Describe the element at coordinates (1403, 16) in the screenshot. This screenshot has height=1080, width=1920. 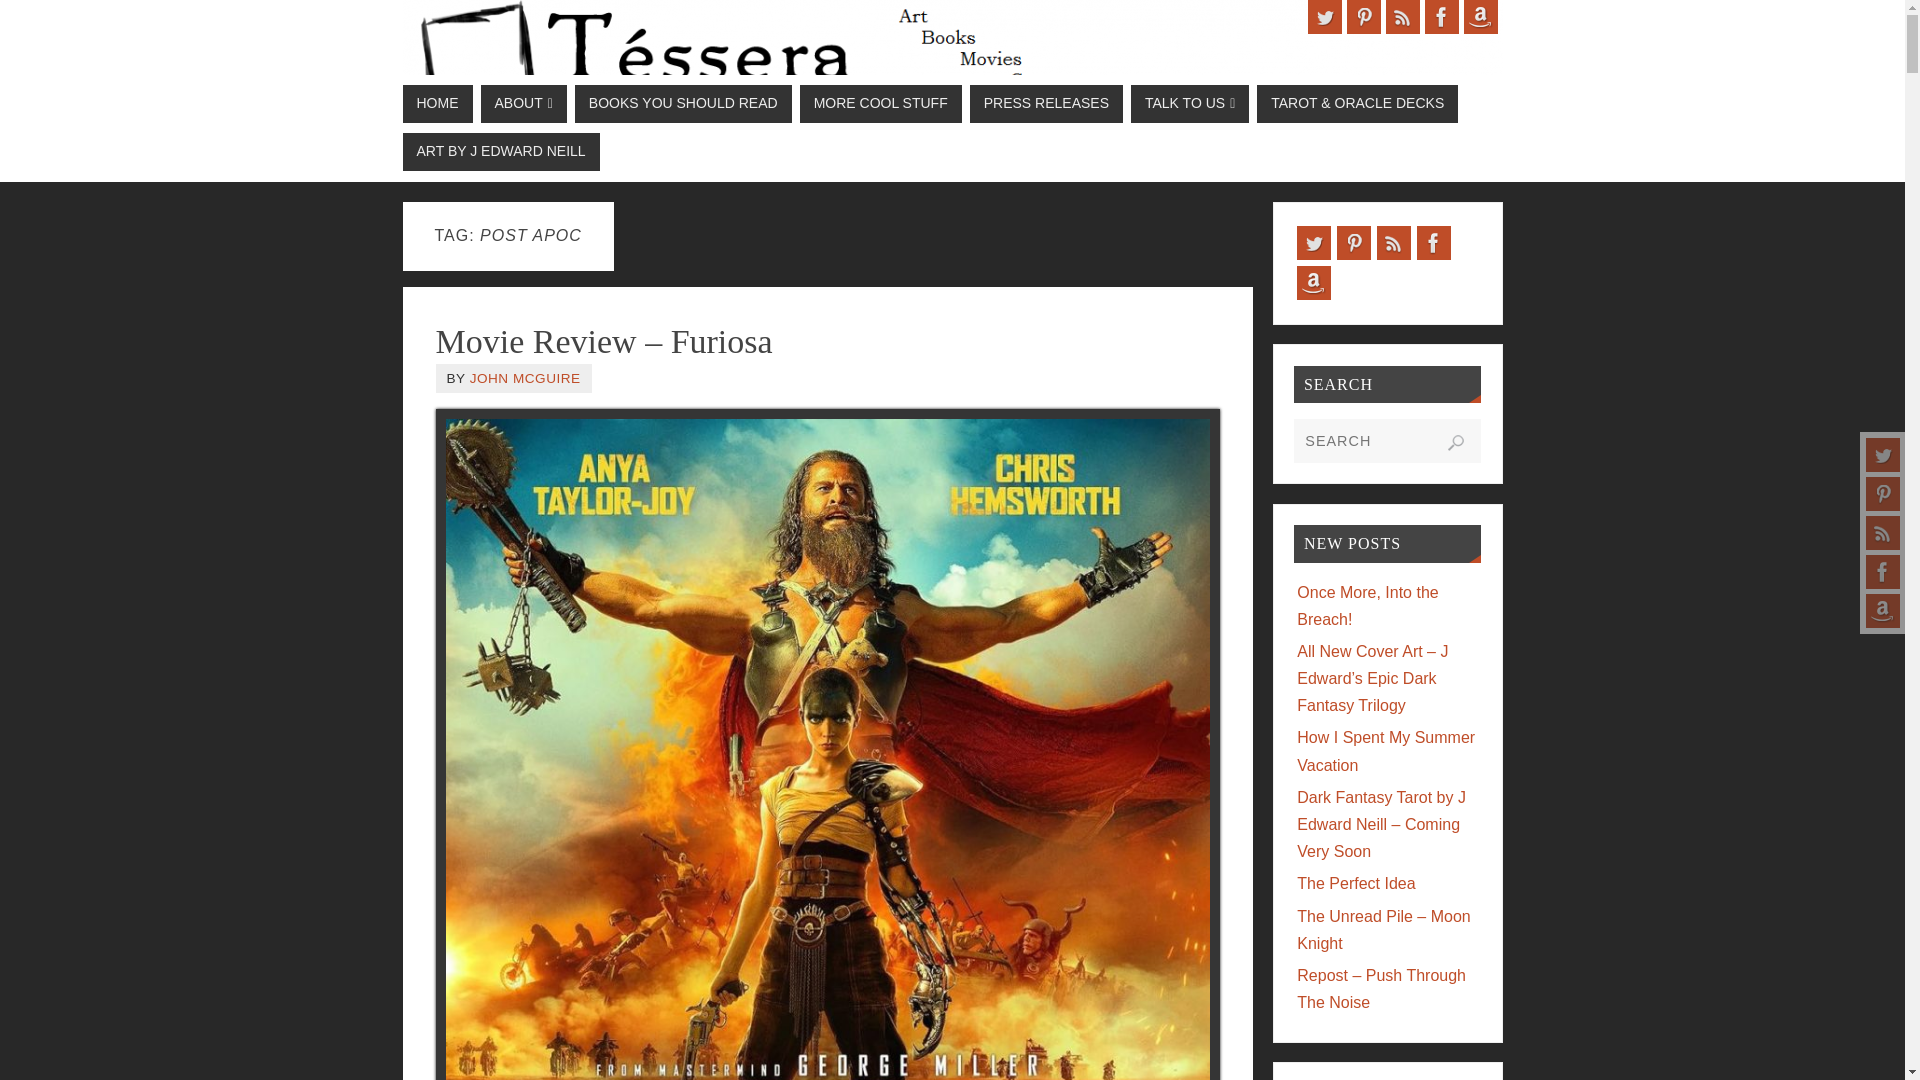
I see `RSS` at that location.